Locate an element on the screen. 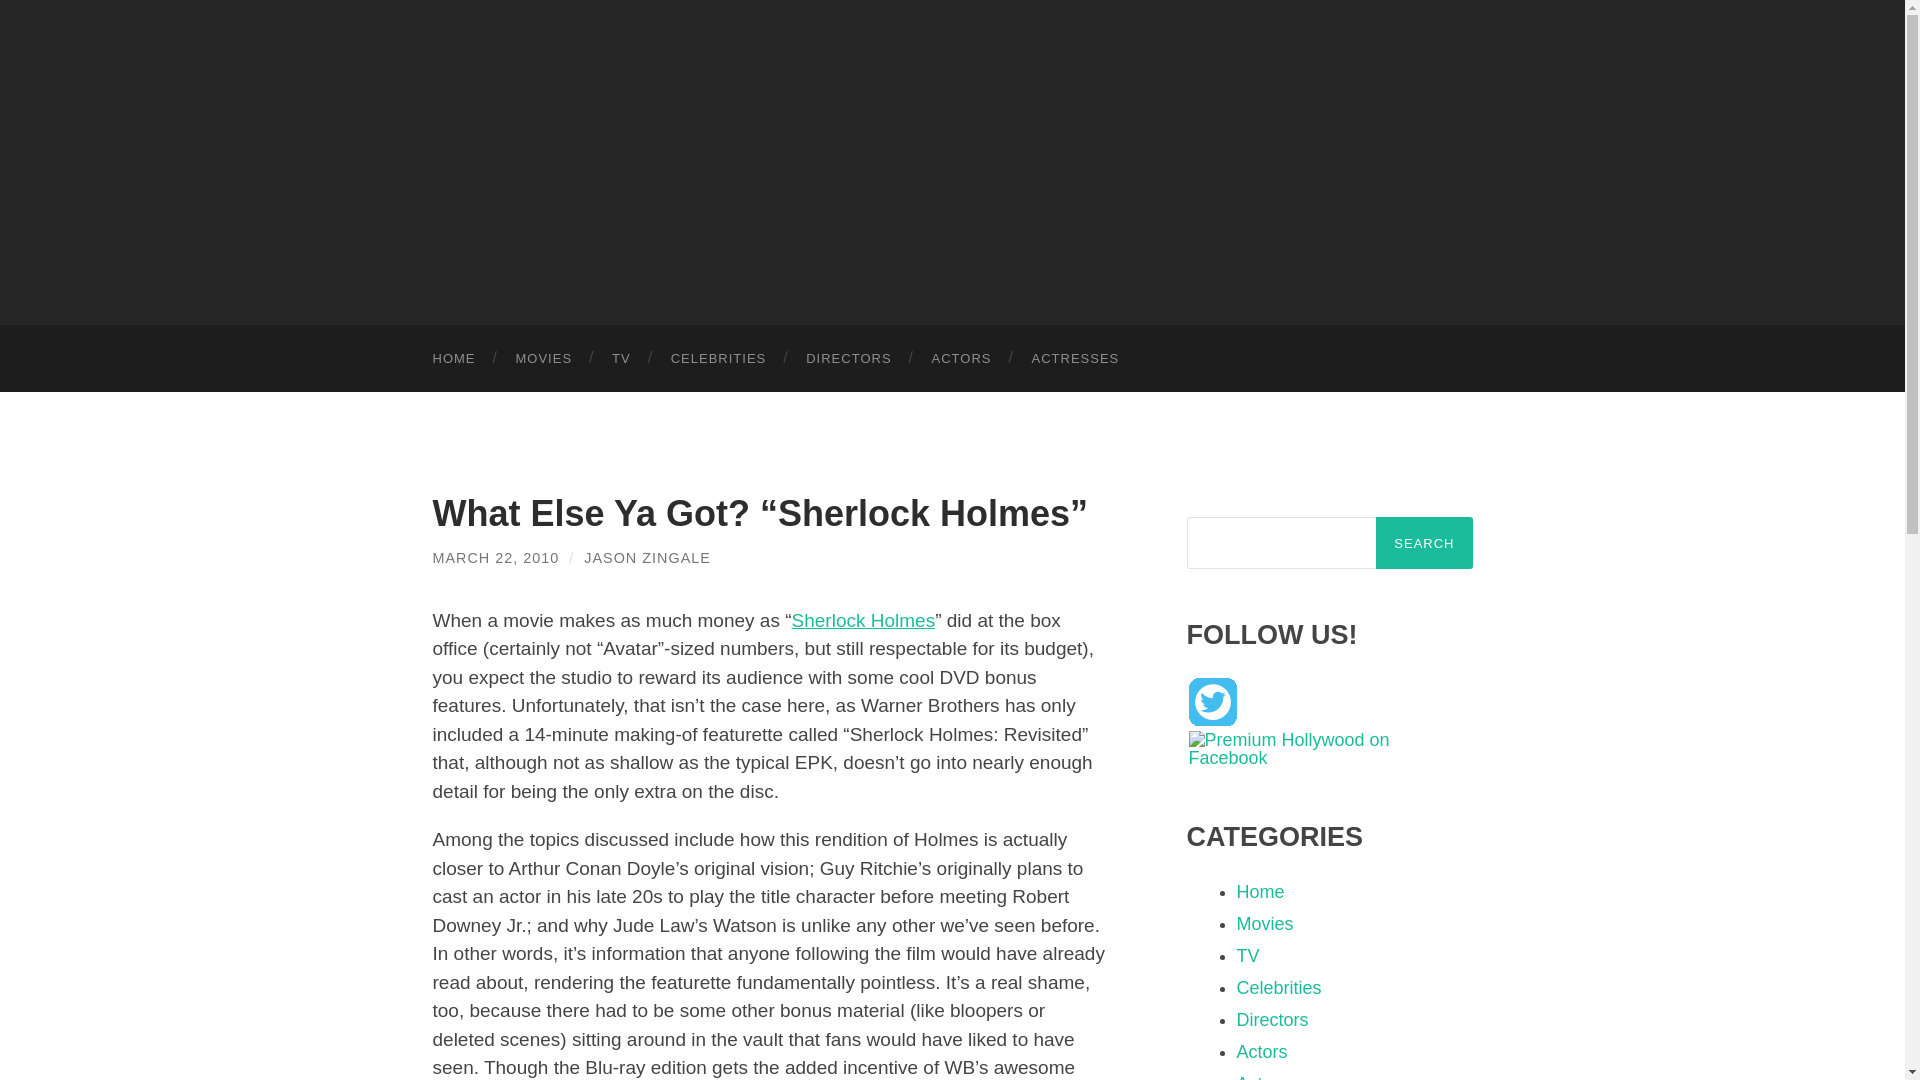 The height and width of the screenshot is (1080, 1920). ACTORS is located at coordinates (962, 358).